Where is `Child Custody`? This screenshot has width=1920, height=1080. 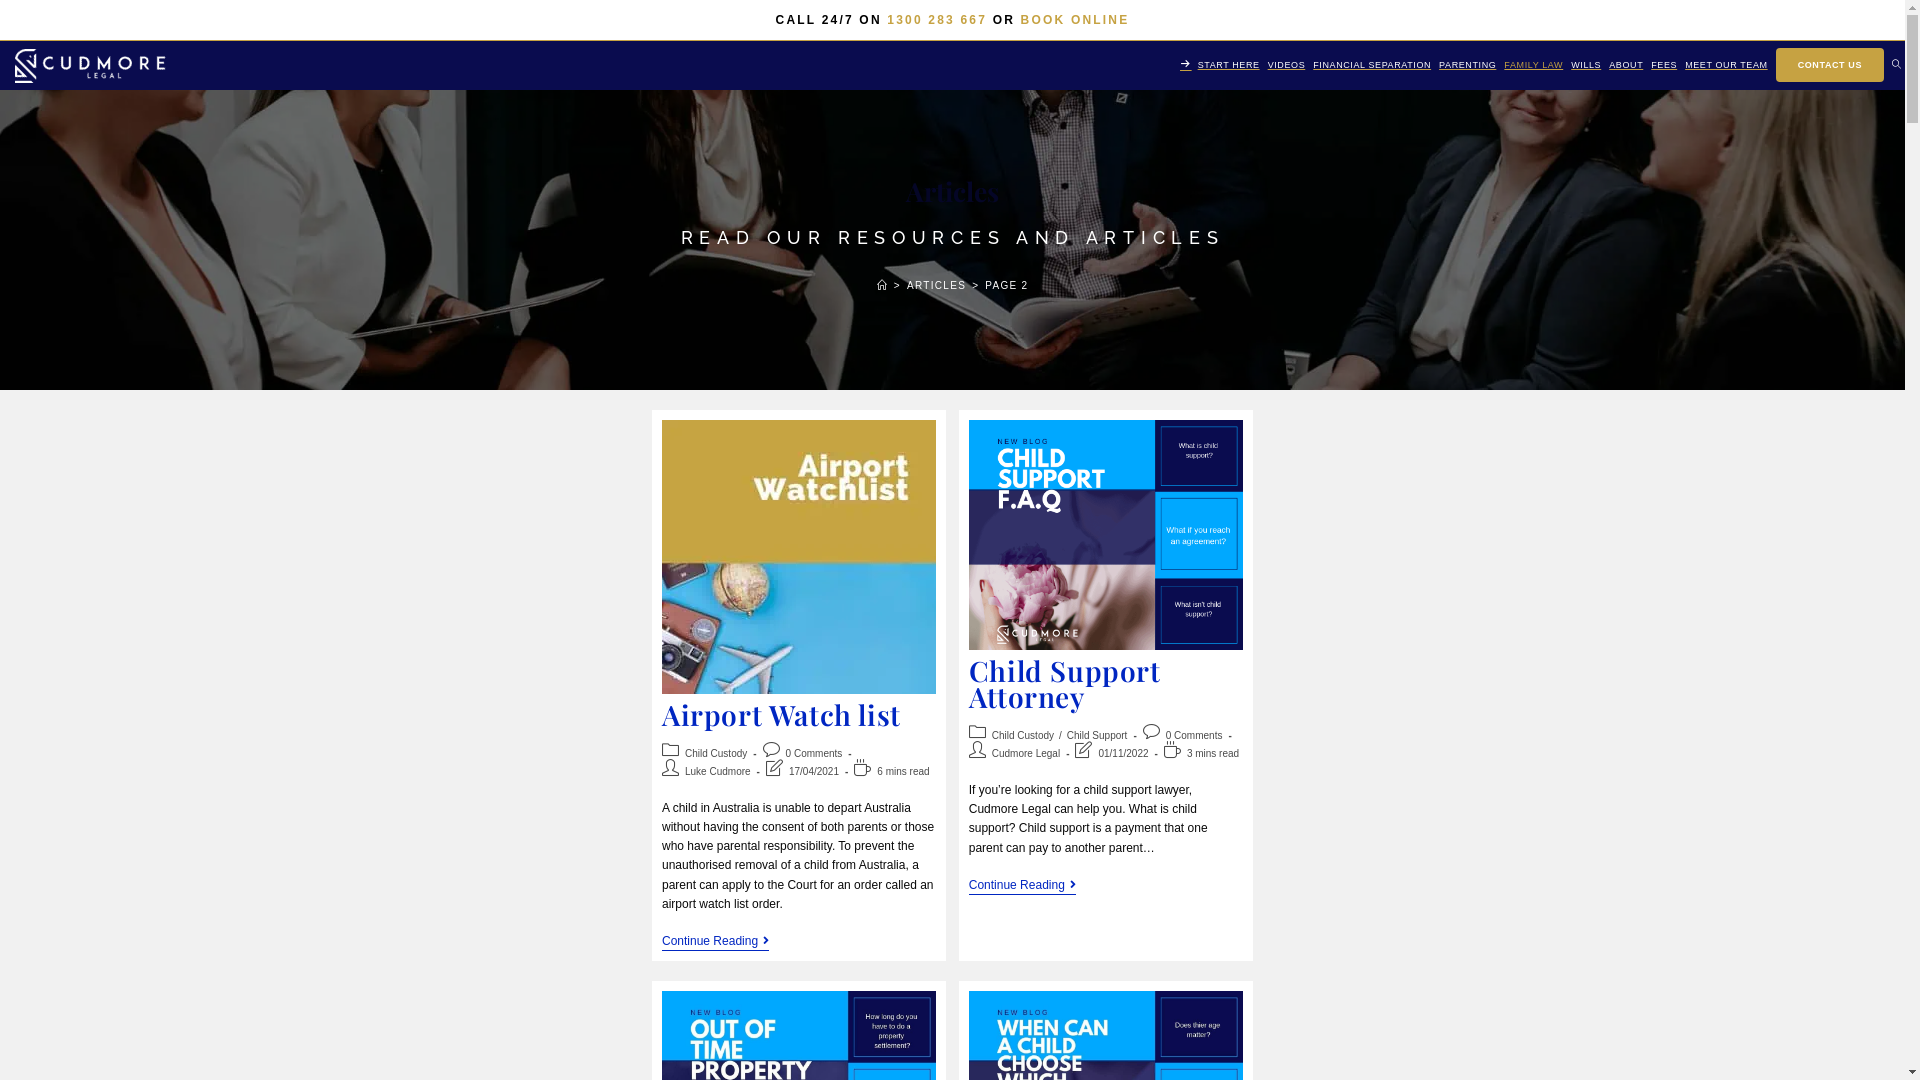 Child Custody is located at coordinates (716, 752).